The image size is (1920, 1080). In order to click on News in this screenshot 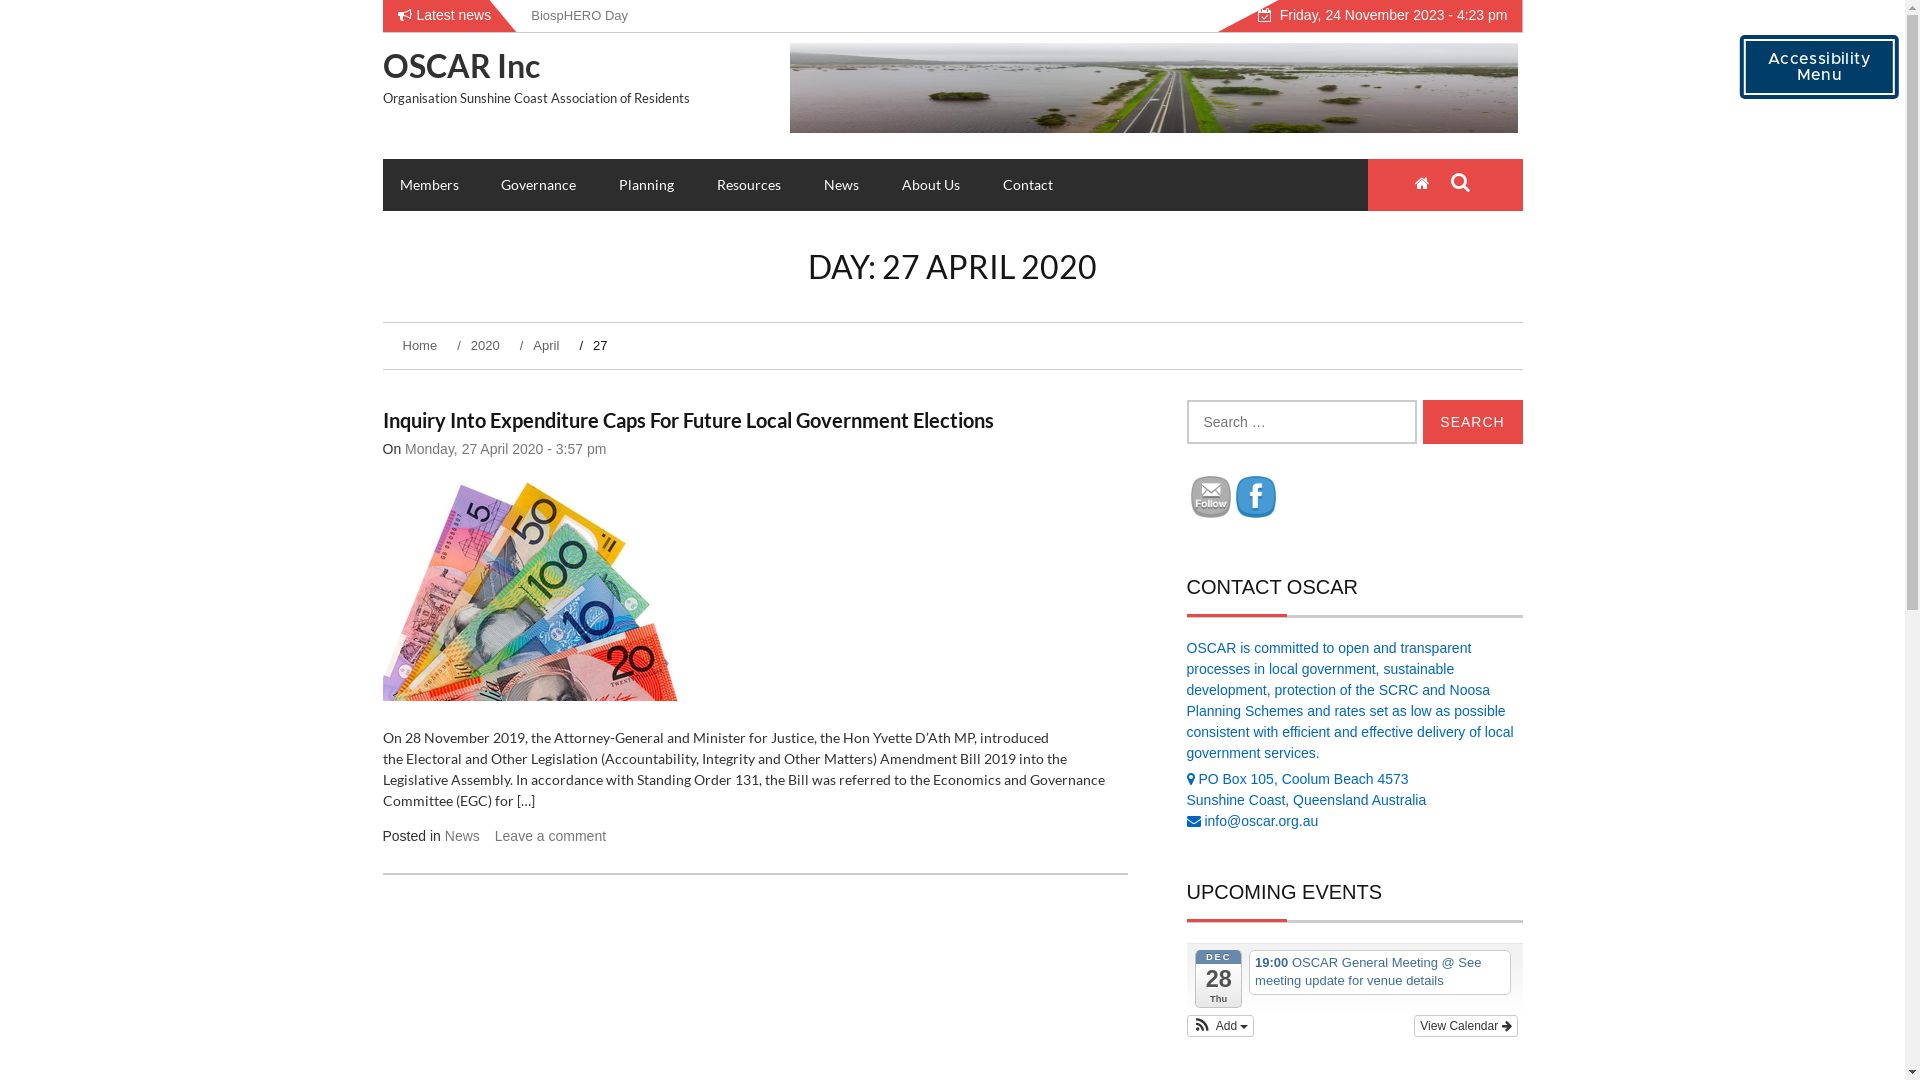, I will do `click(842, 185)`.